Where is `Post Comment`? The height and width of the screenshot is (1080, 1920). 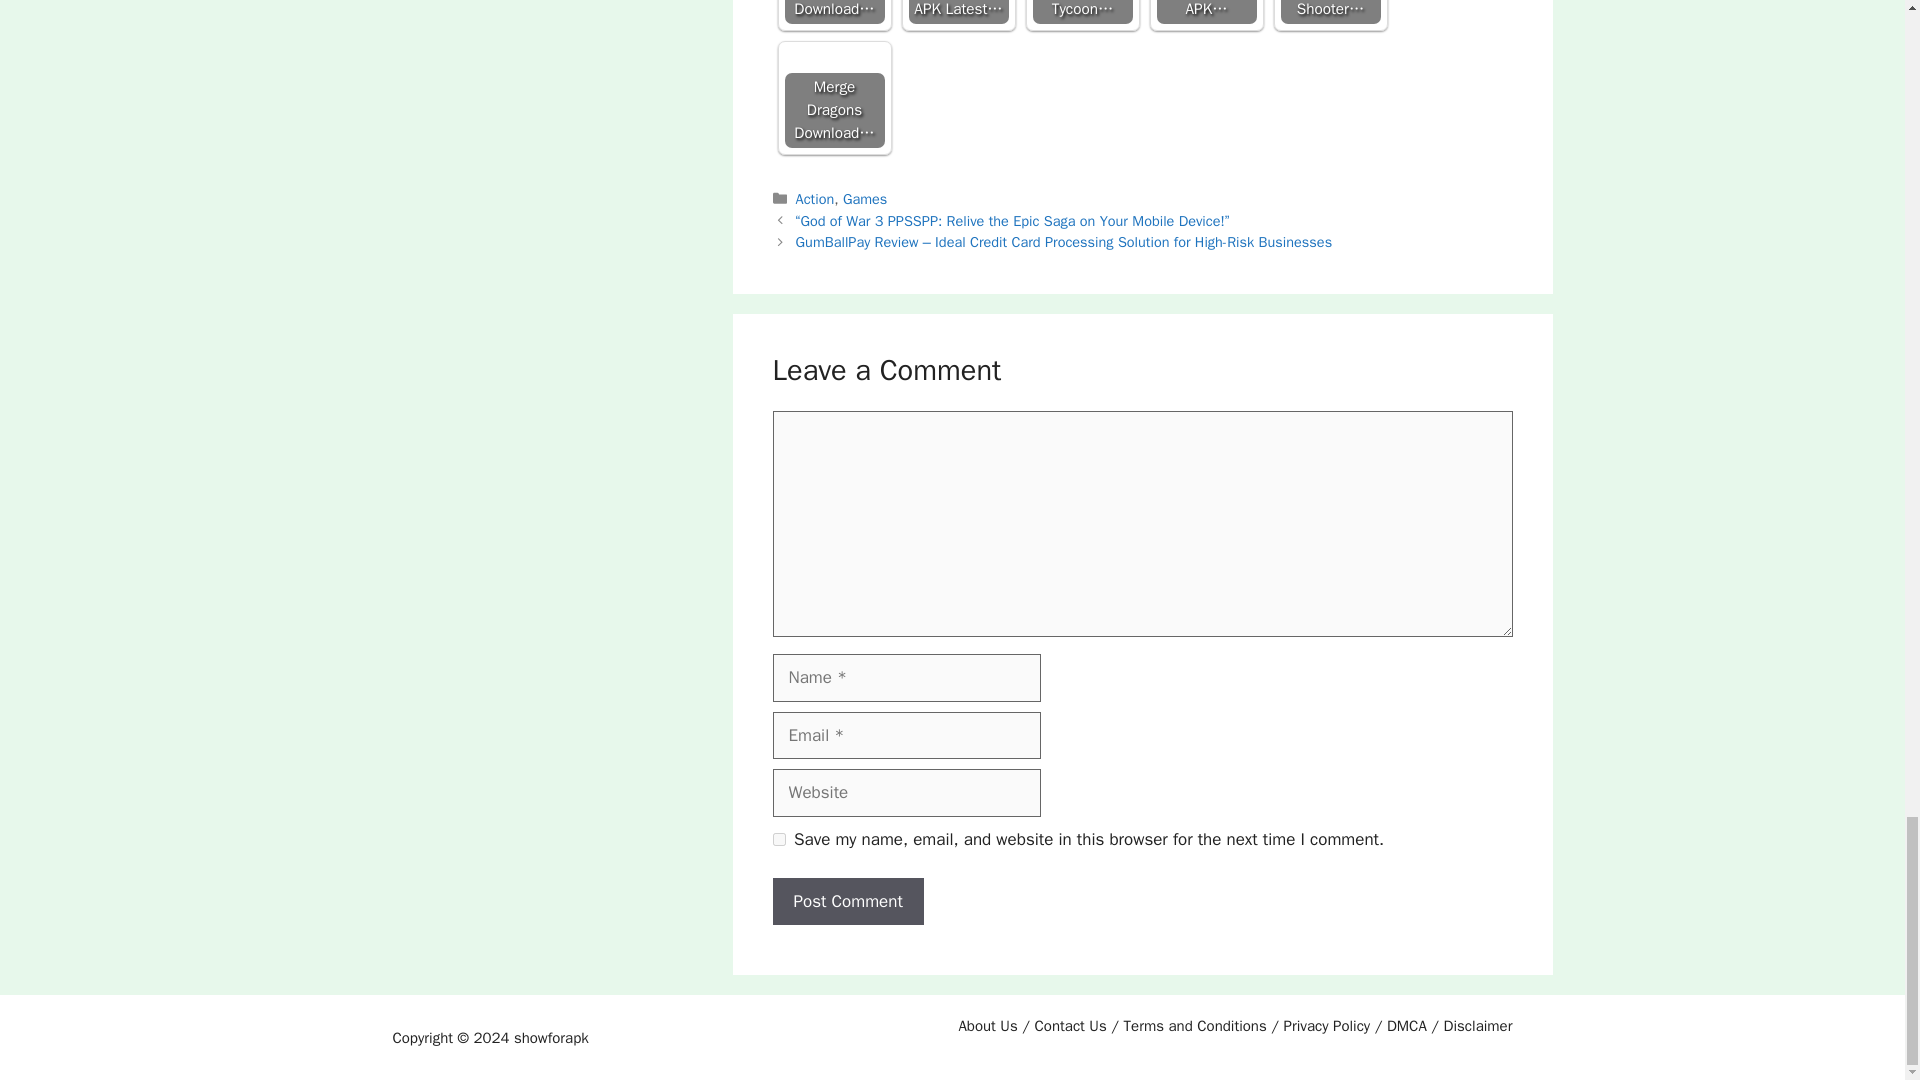
Post Comment is located at coordinates (847, 902).